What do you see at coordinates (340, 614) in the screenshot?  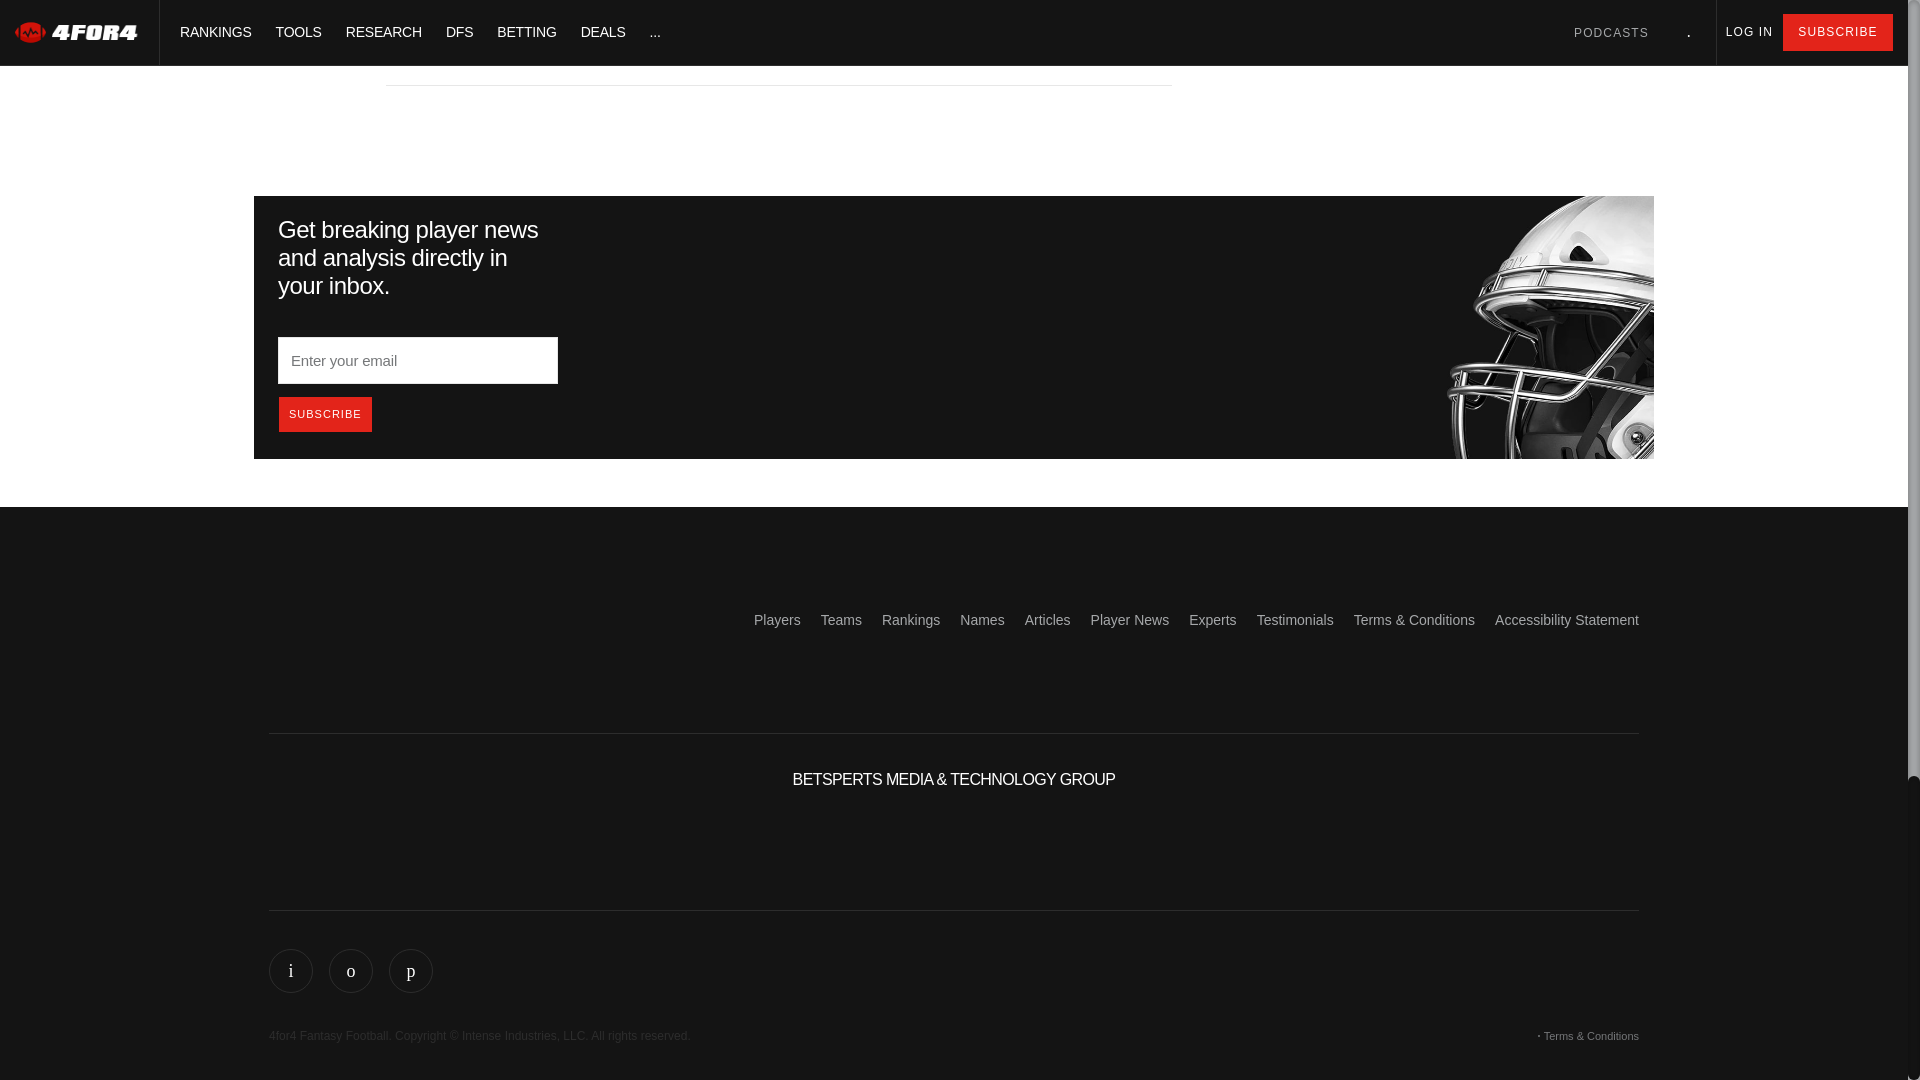 I see `Home` at bounding box center [340, 614].